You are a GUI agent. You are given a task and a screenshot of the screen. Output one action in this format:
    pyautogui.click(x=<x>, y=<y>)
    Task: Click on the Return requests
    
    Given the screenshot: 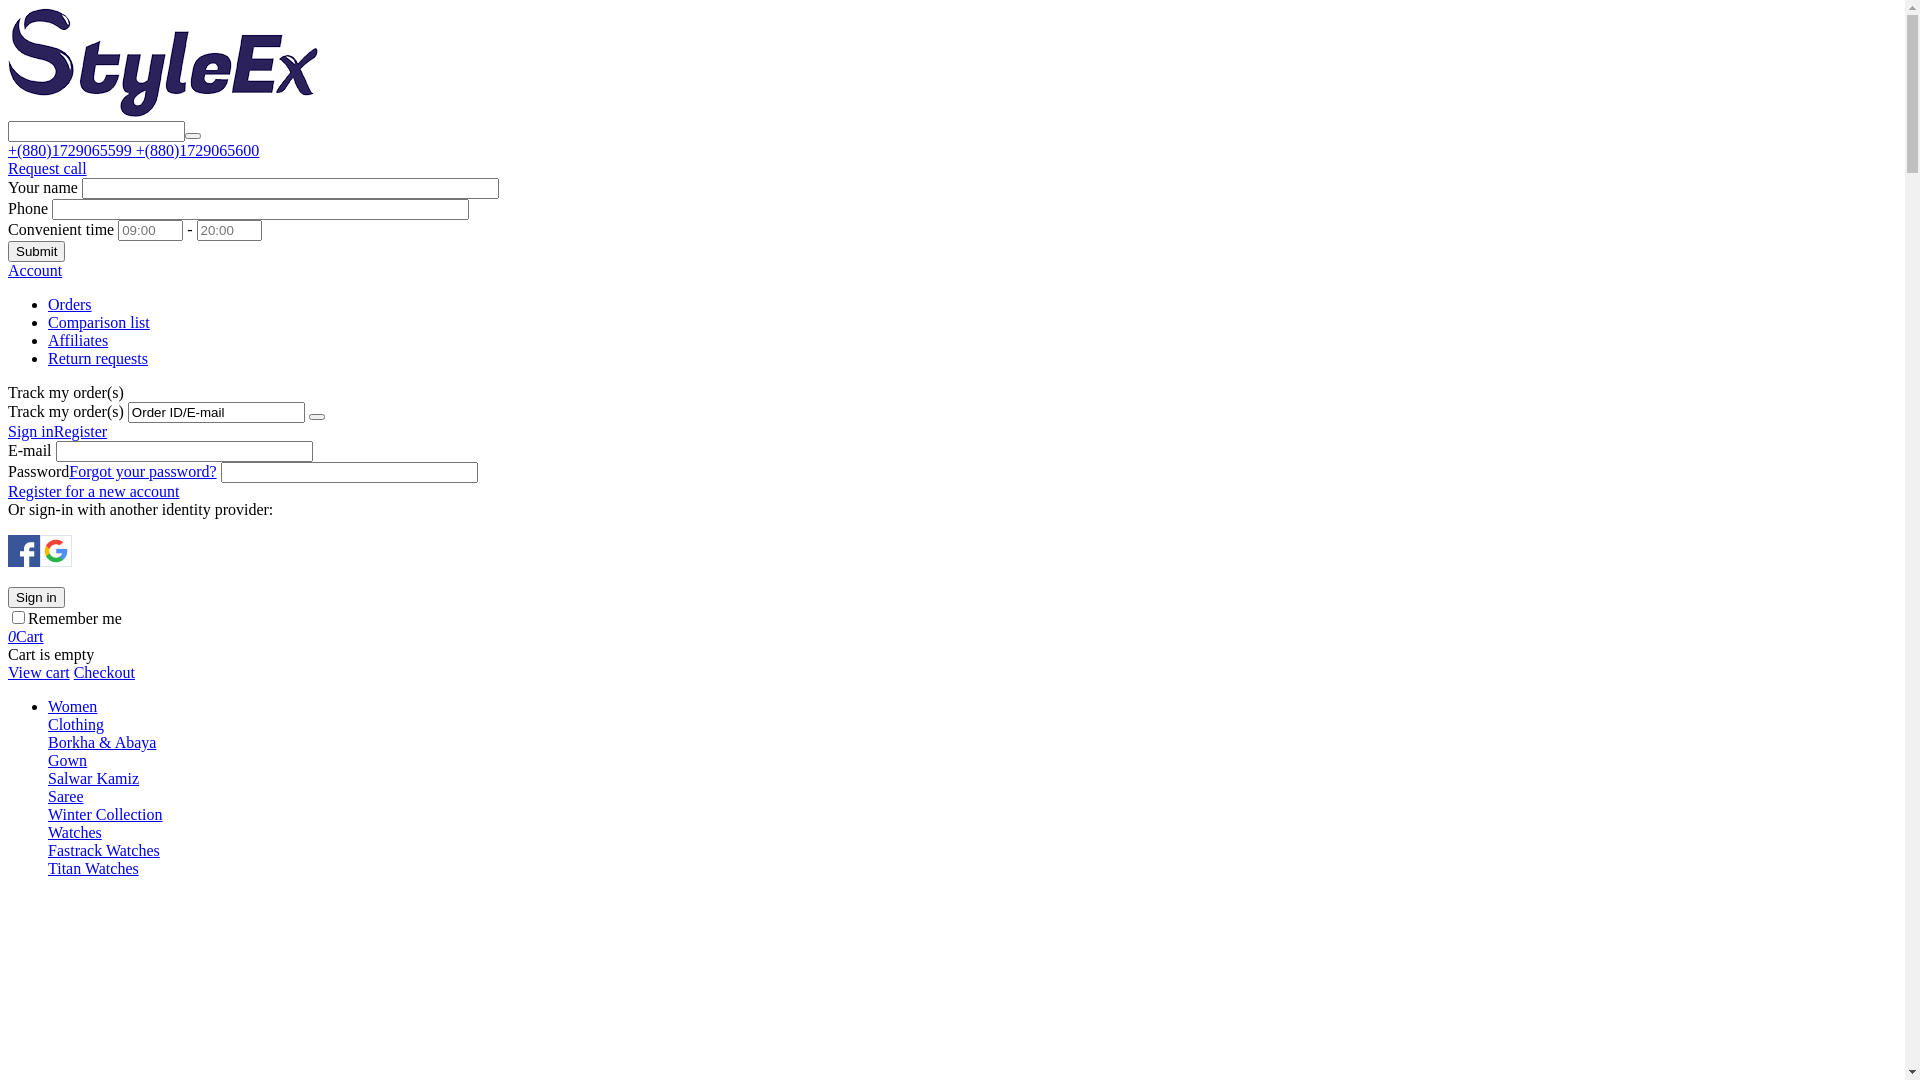 What is the action you would take?
    pyautogui.click(x=98, y=358)
    